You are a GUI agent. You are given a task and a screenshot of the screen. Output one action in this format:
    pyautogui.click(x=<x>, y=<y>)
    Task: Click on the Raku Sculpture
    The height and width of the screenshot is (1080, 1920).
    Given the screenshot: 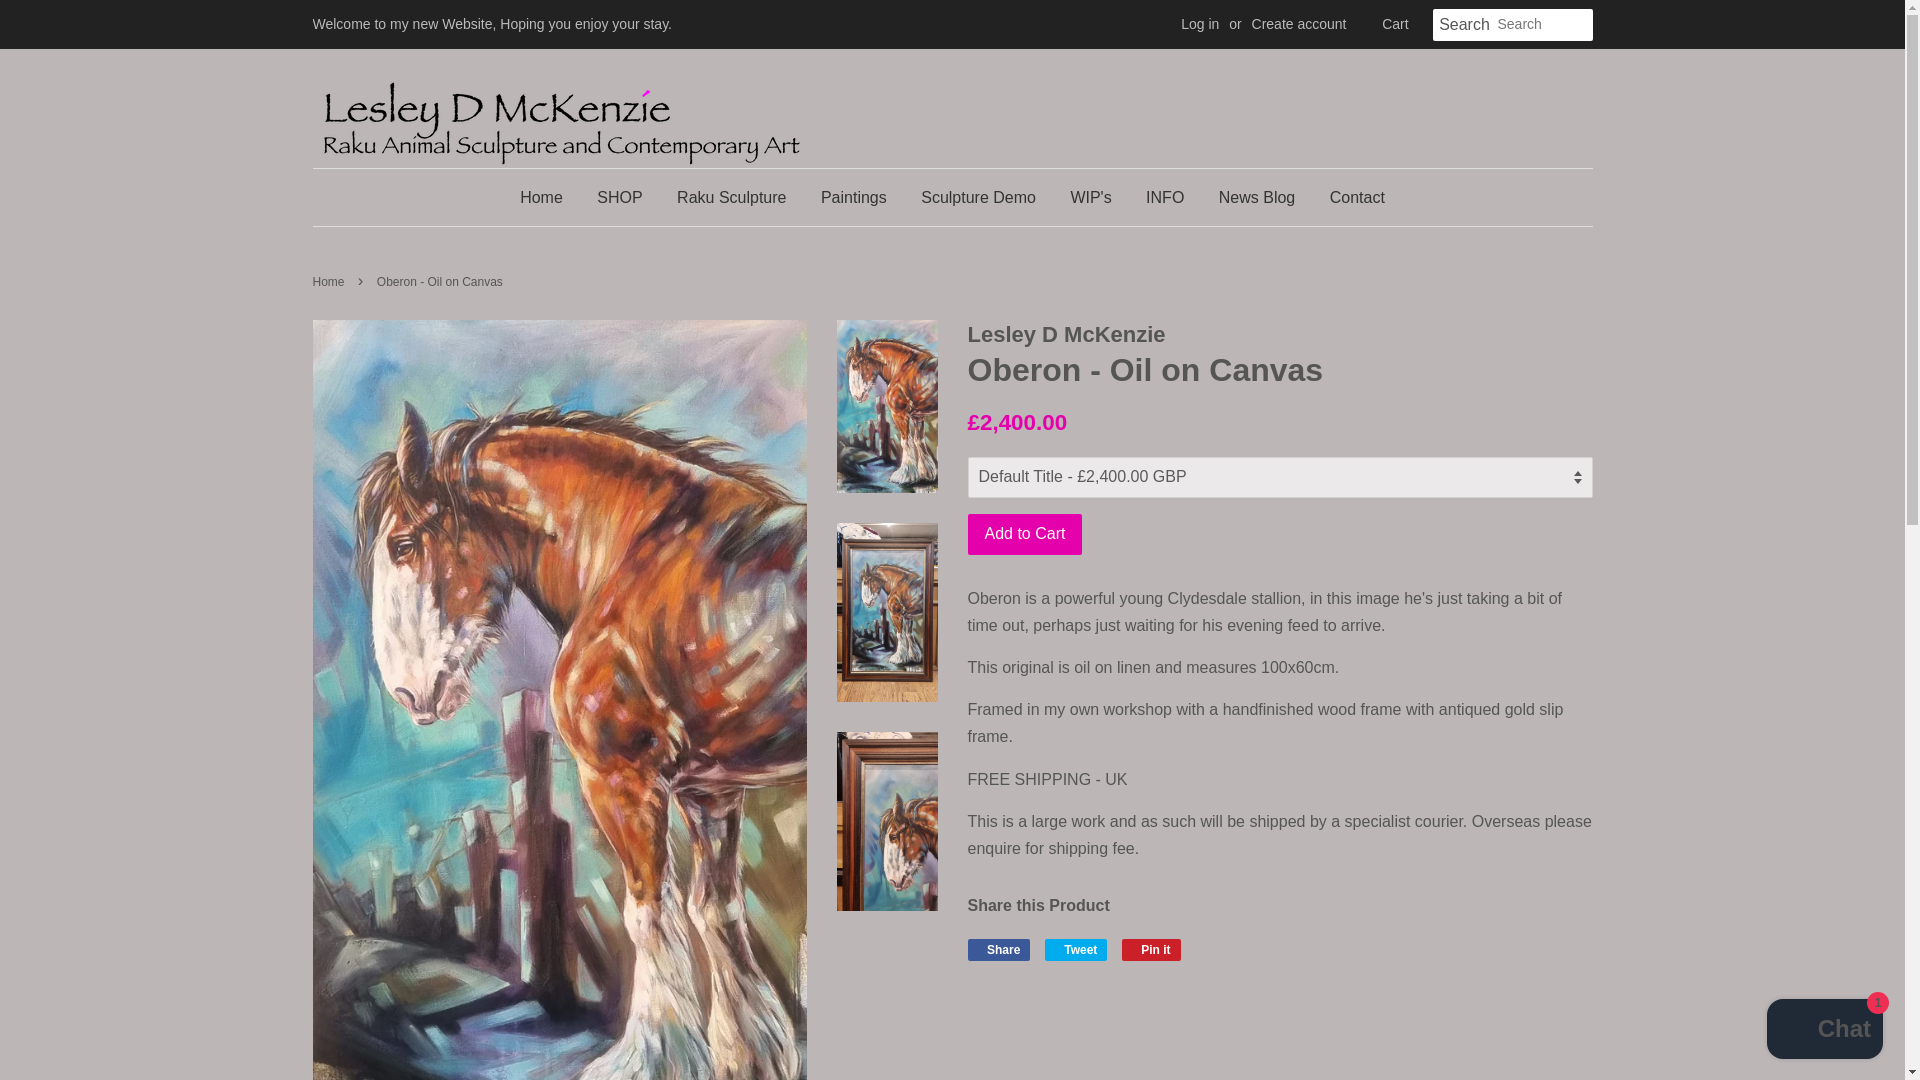 What is the action you would take?
    pyautogui.click(x=731, y=196)
    